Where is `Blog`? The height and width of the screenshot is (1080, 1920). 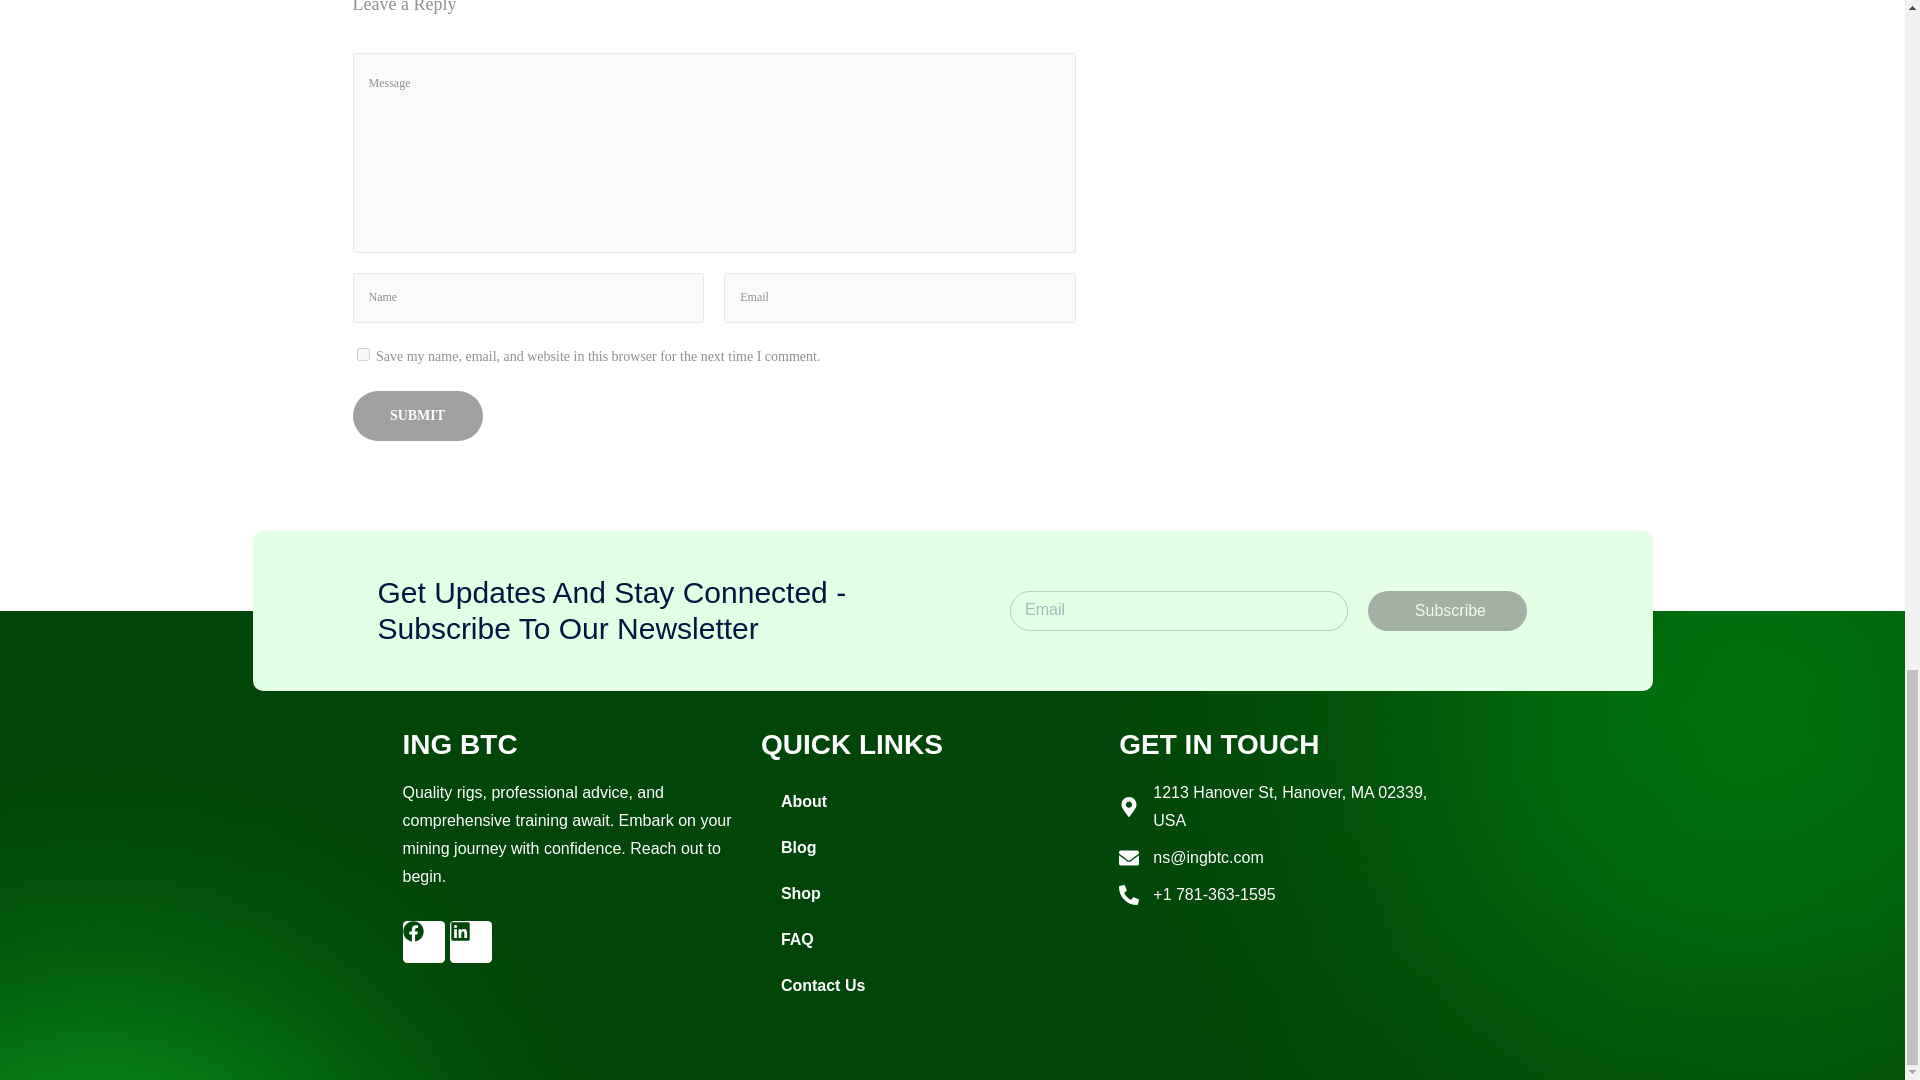
Blog is located at coordinates (929, 848).